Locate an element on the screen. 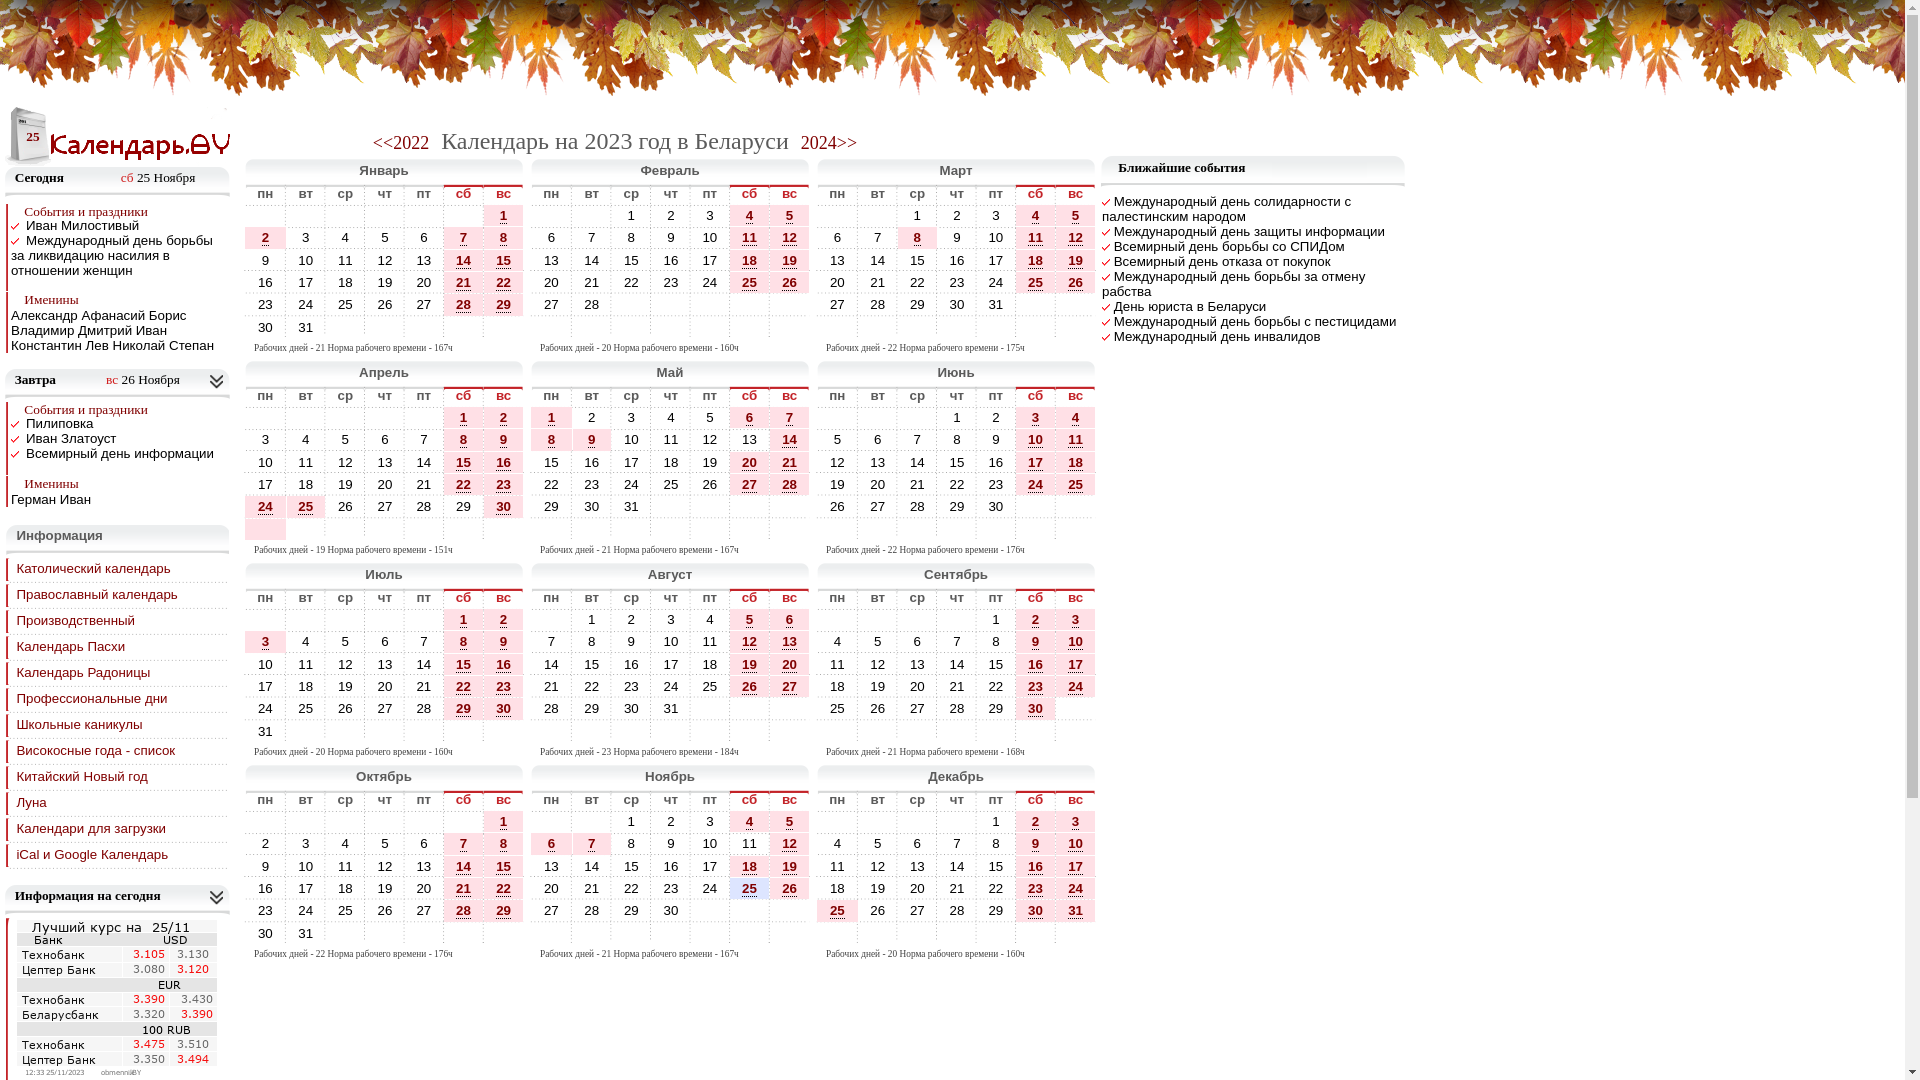 The width and height of the screenshot is (1920, 1080). 26 is located at coordinates (346, 506).